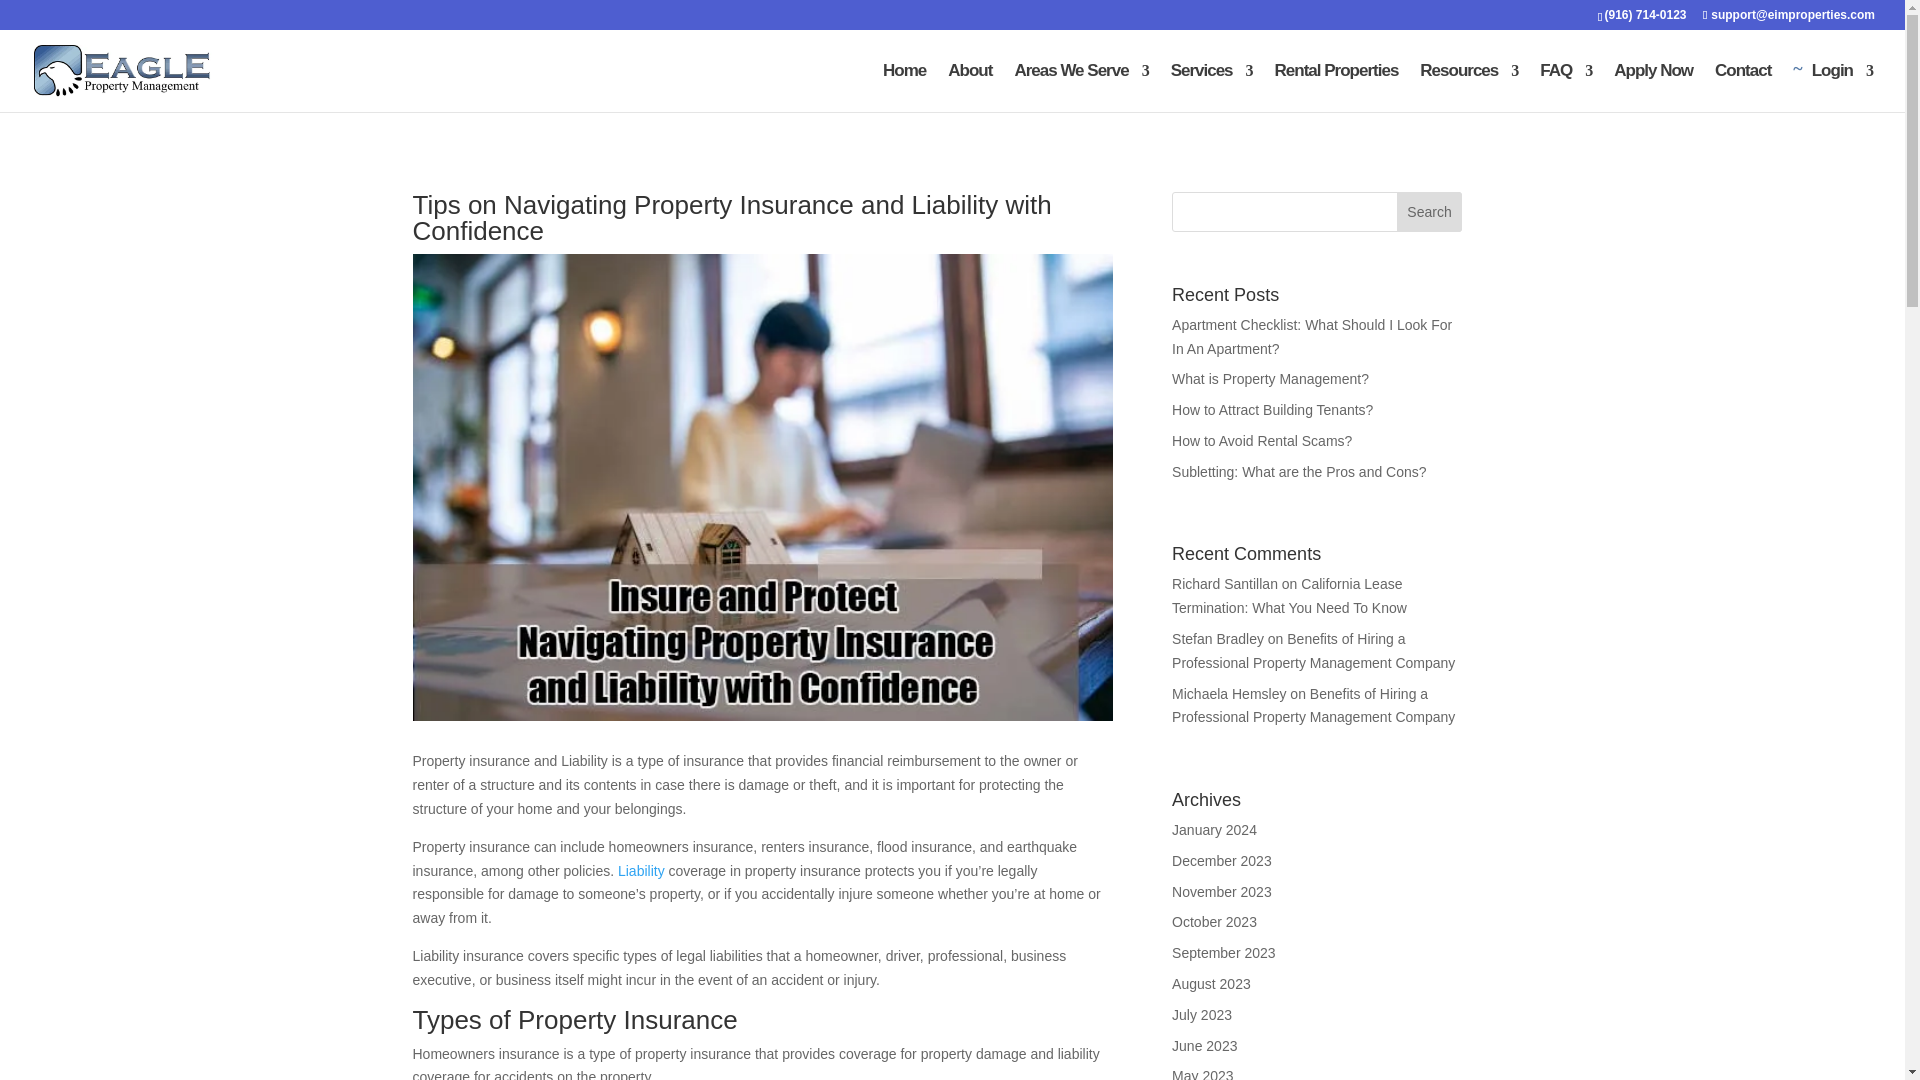  Describe the element at coordinates (1430, 212) in the screenshot. I see `Search` at that location.